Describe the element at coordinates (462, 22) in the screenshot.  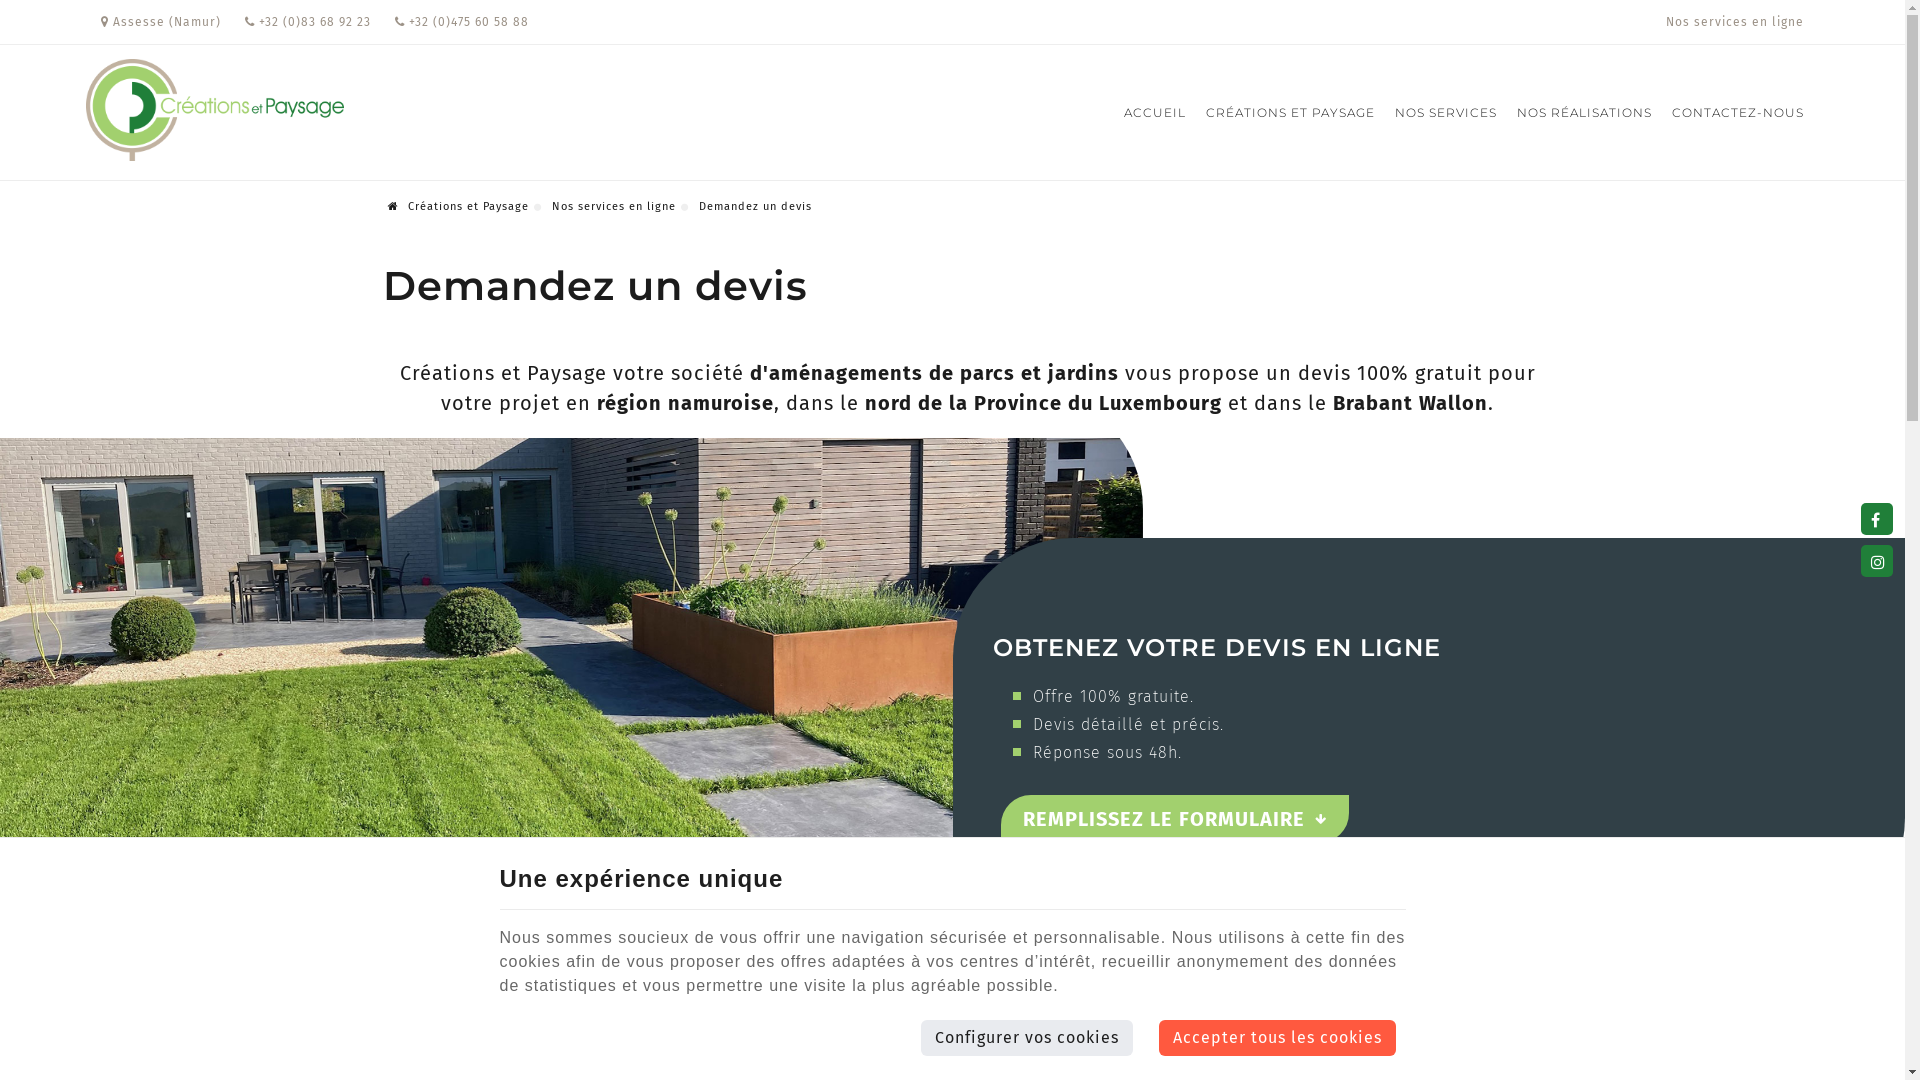
I see `+32 (0)475 60 58 88` at that location.